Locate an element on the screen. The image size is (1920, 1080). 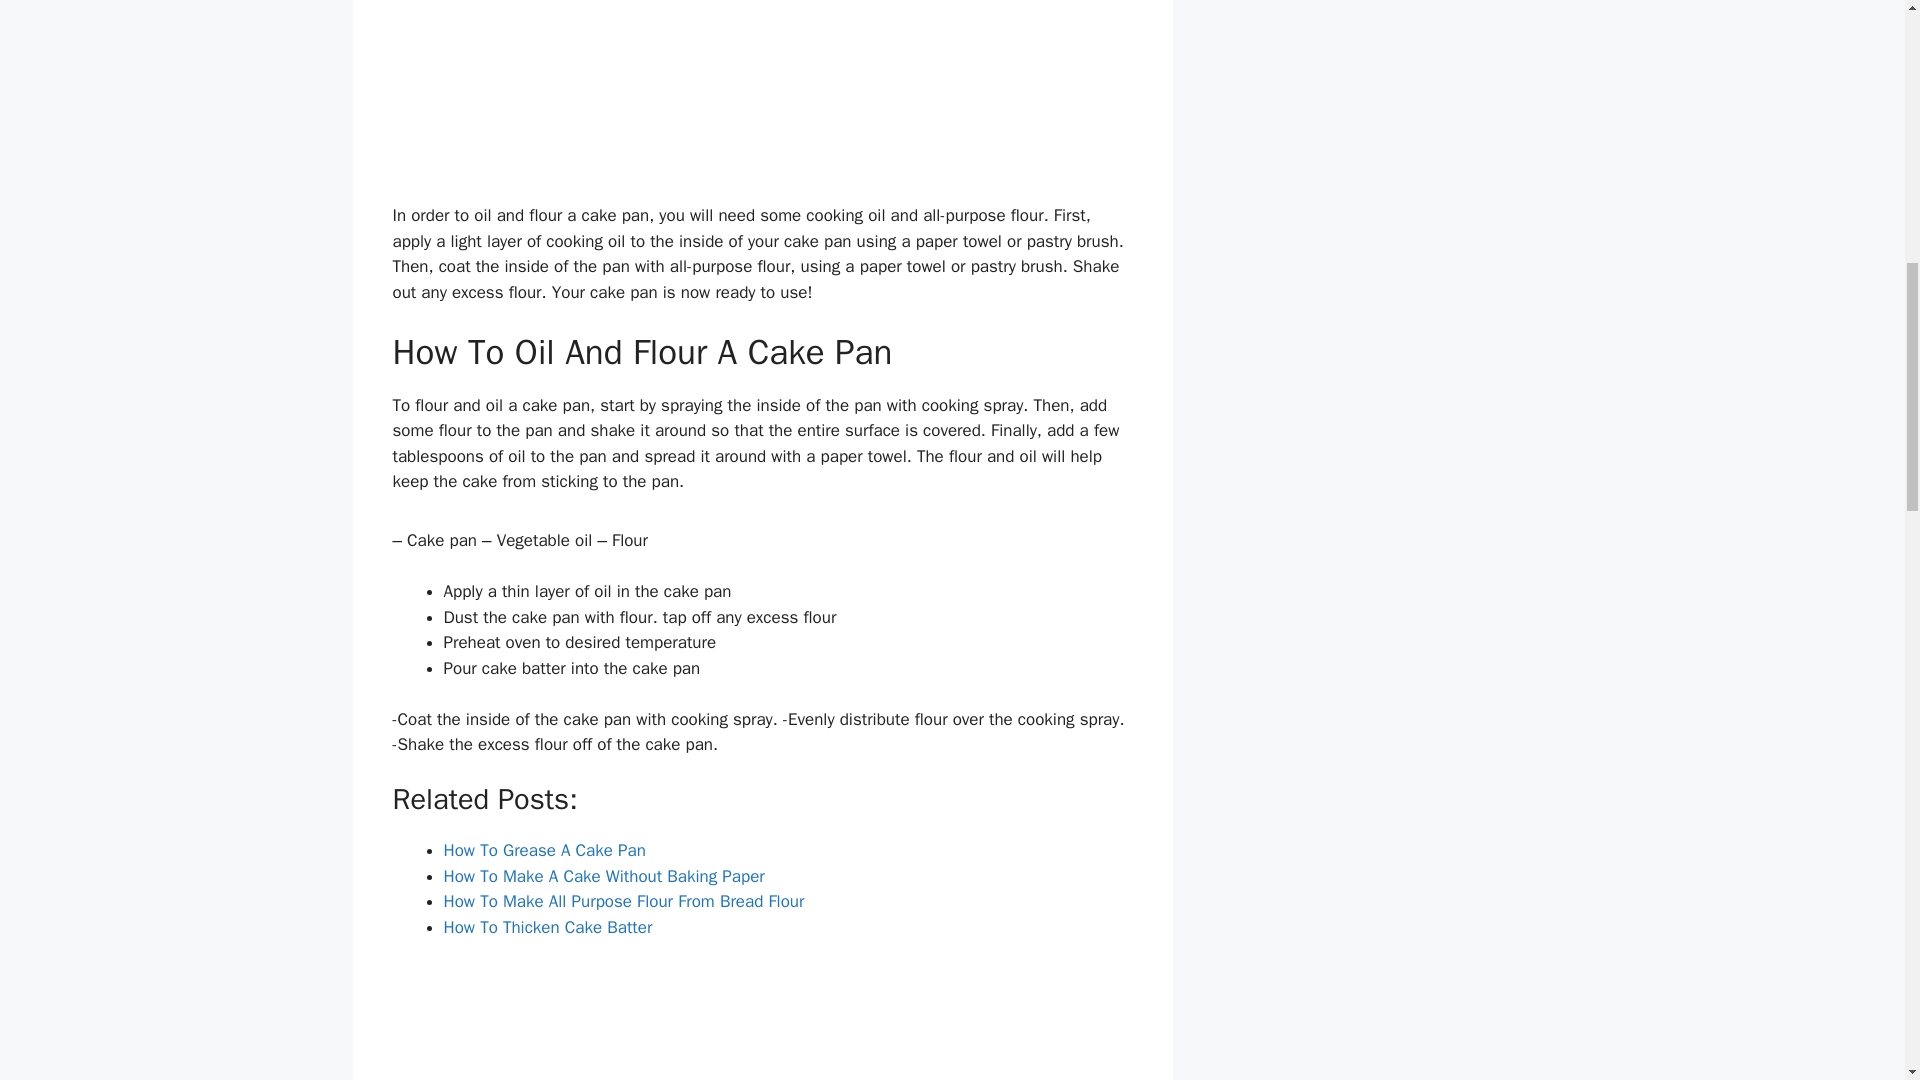
How To Make A Cake Without Baking Paper is located at coordinates (604, 876).